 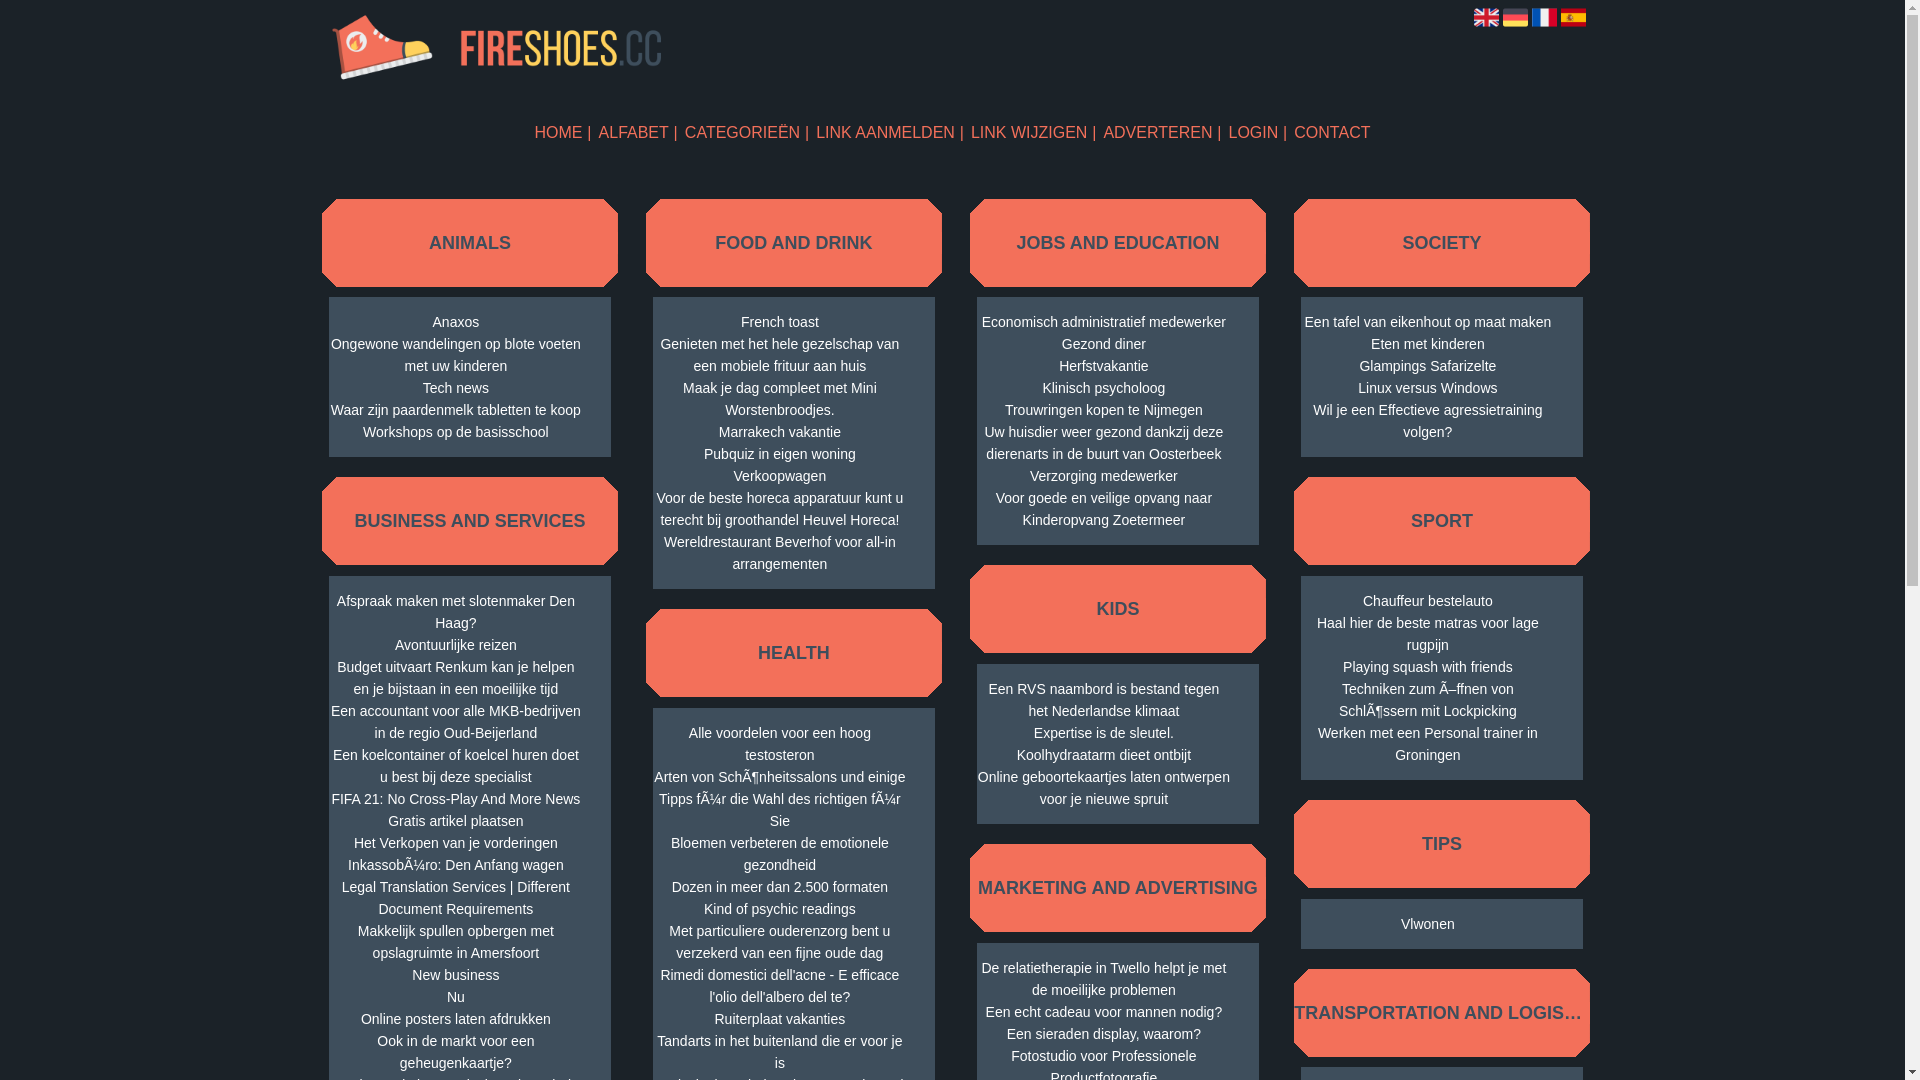 I want to click on Vlwonen, so click(x=1428, y=924).